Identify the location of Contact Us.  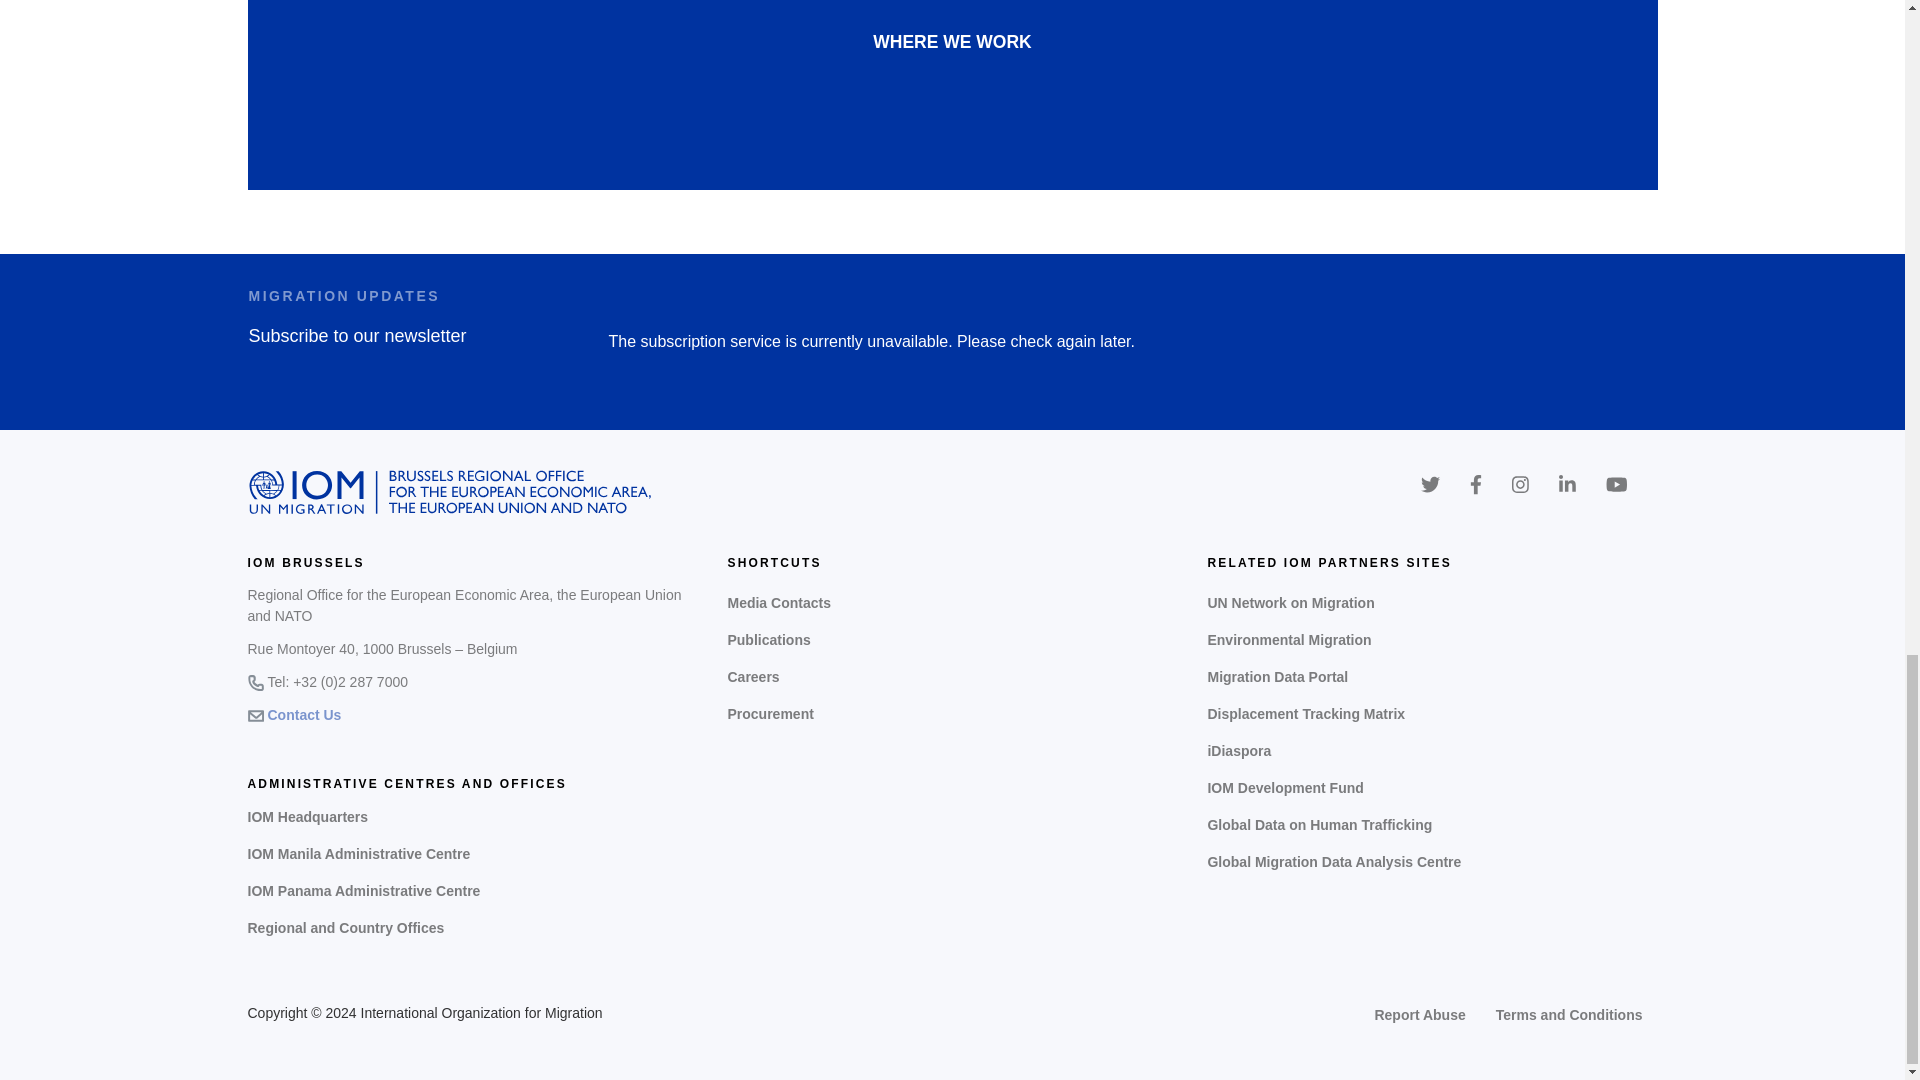
(304, 715).